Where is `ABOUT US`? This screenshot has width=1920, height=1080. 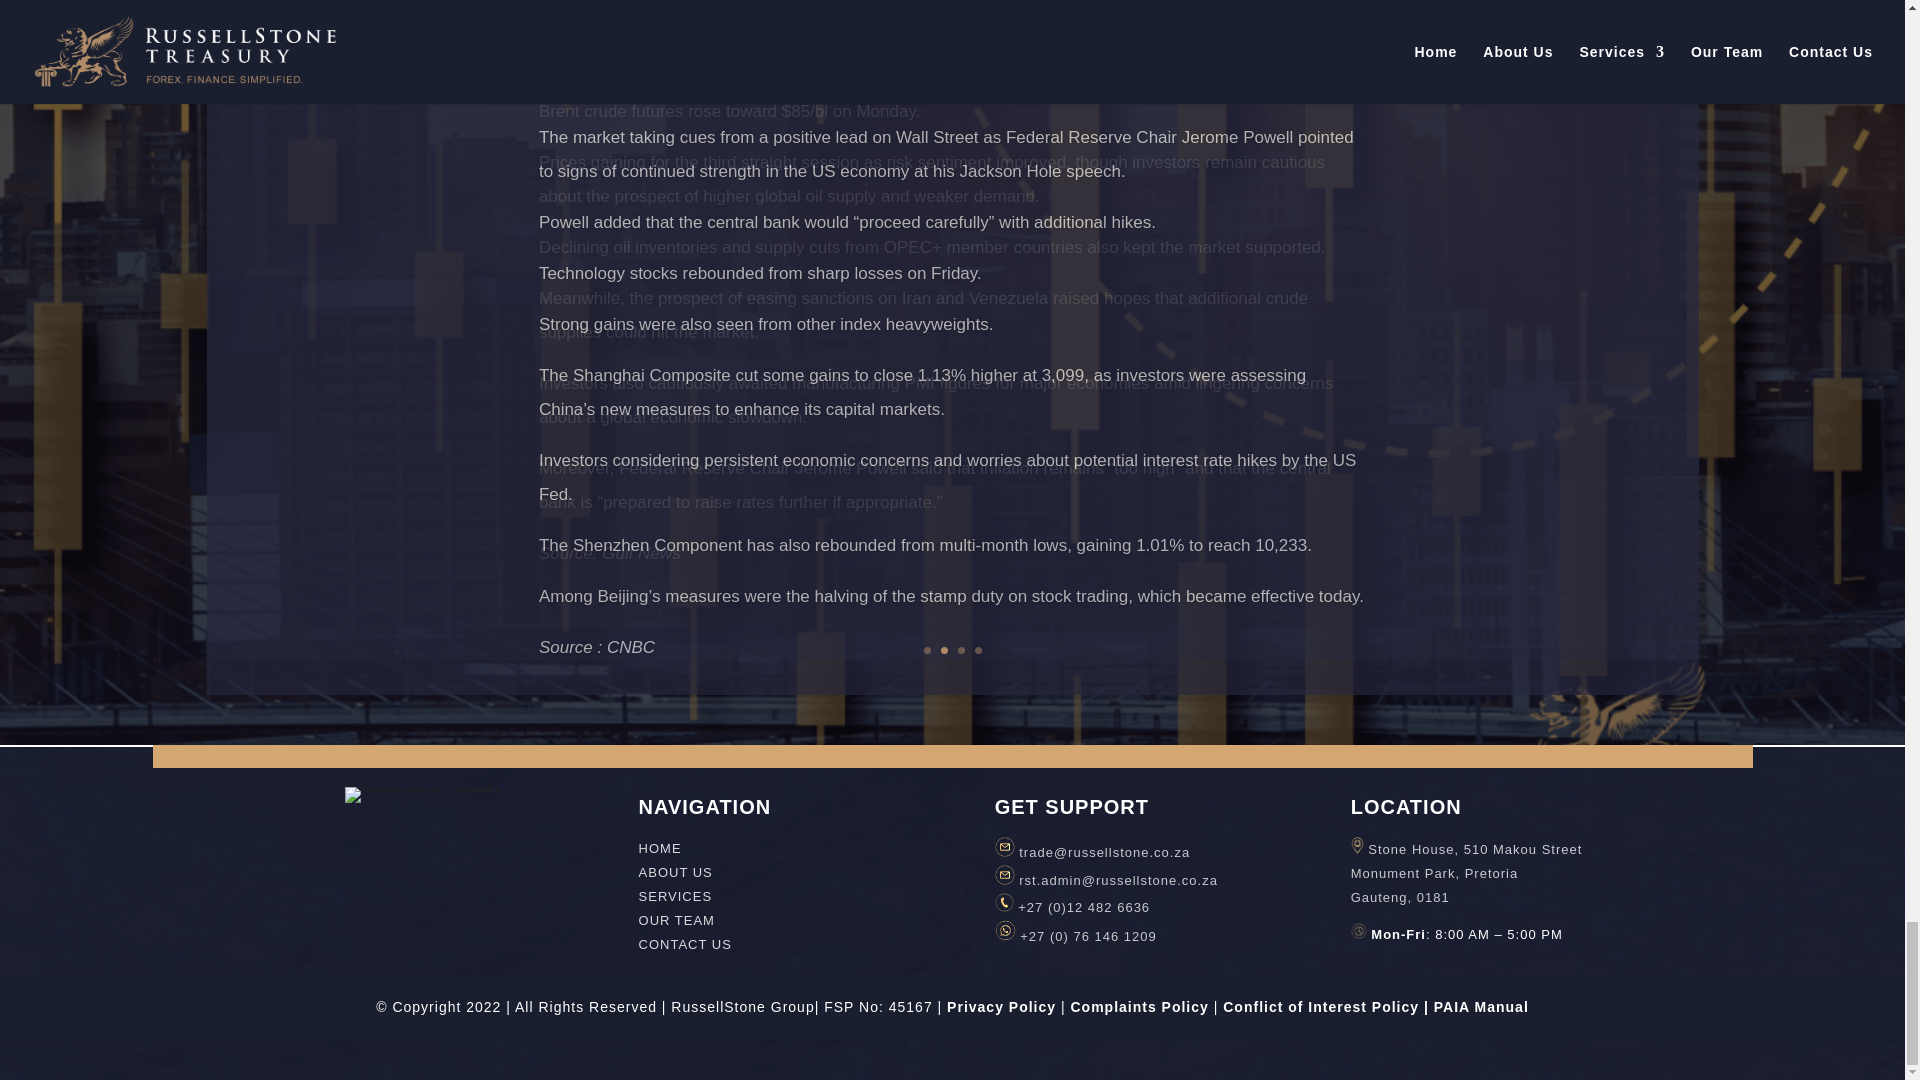 ABOUT US is located at coordinates (676, 872).